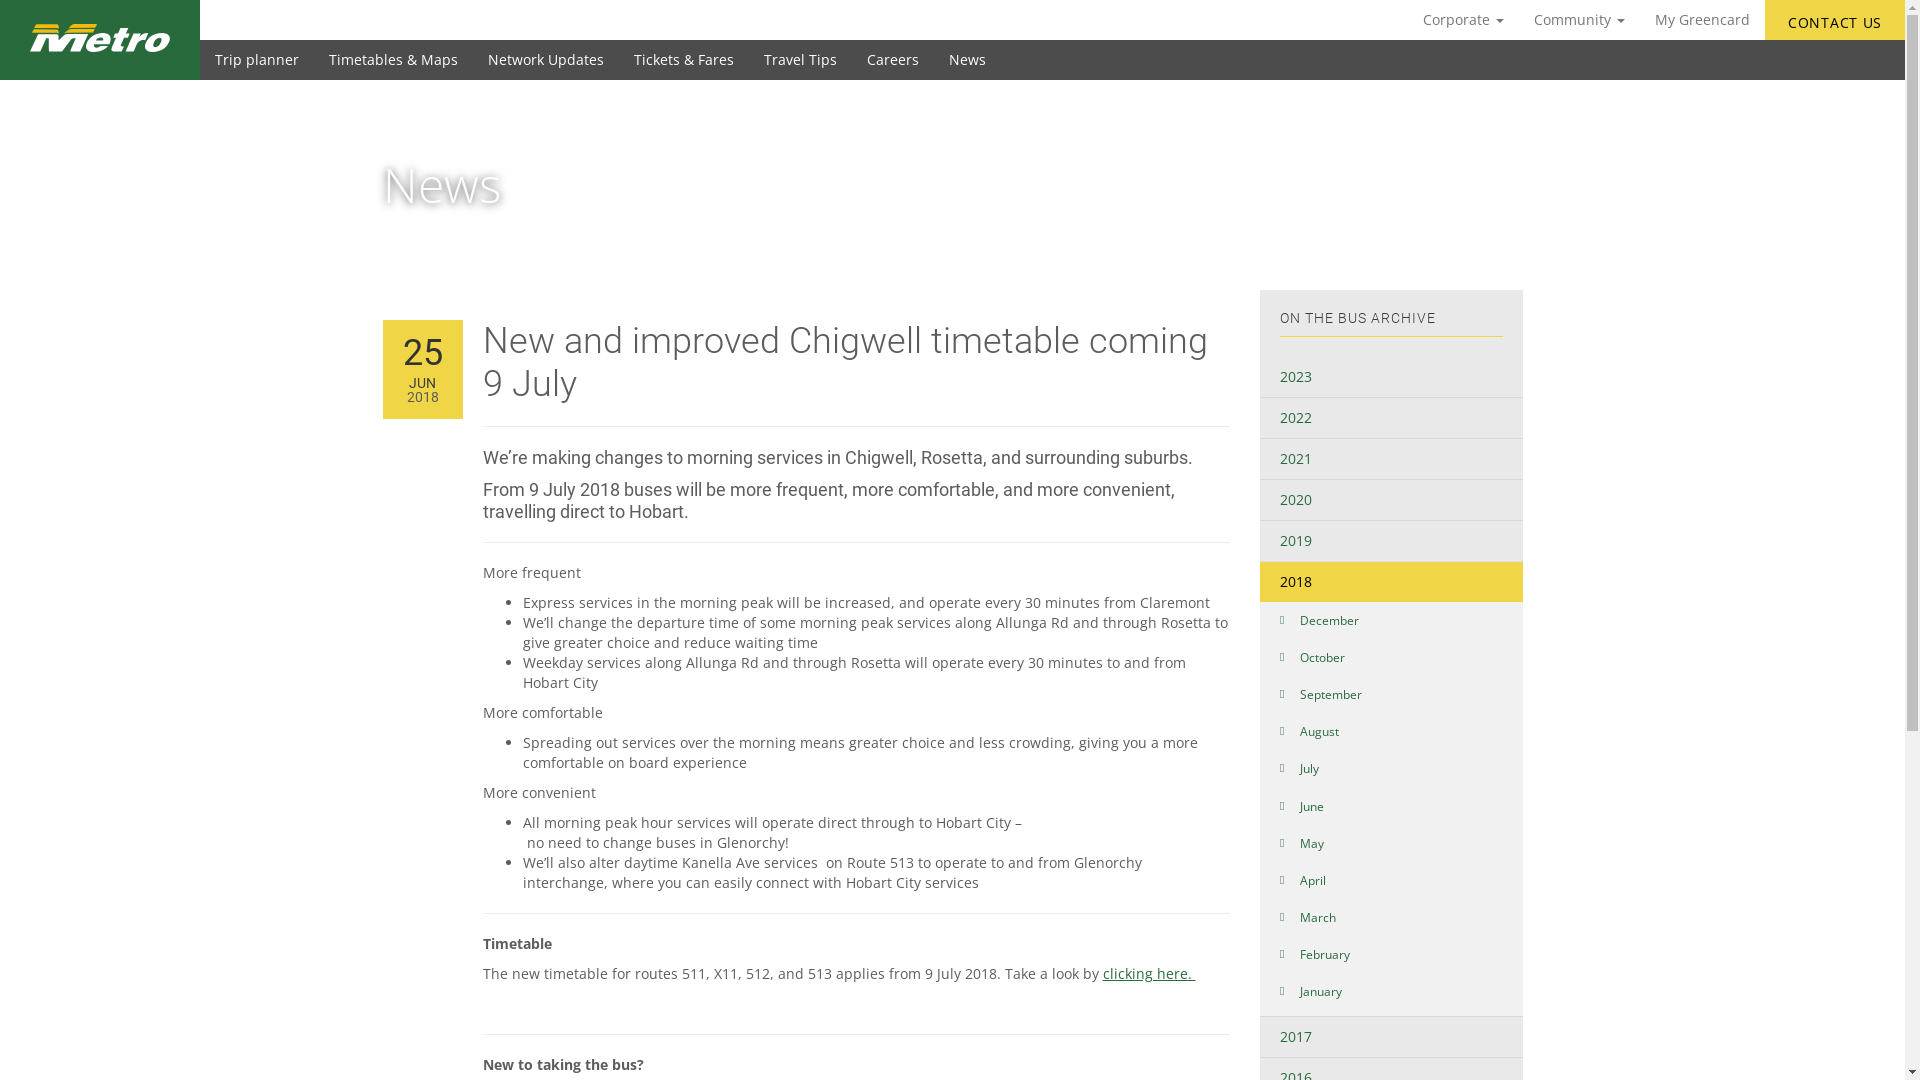 This screenshot has height=1080, width=1920. Describe the element at coordinates (1392, 418) in the screenshot. I see `2022` at that location.